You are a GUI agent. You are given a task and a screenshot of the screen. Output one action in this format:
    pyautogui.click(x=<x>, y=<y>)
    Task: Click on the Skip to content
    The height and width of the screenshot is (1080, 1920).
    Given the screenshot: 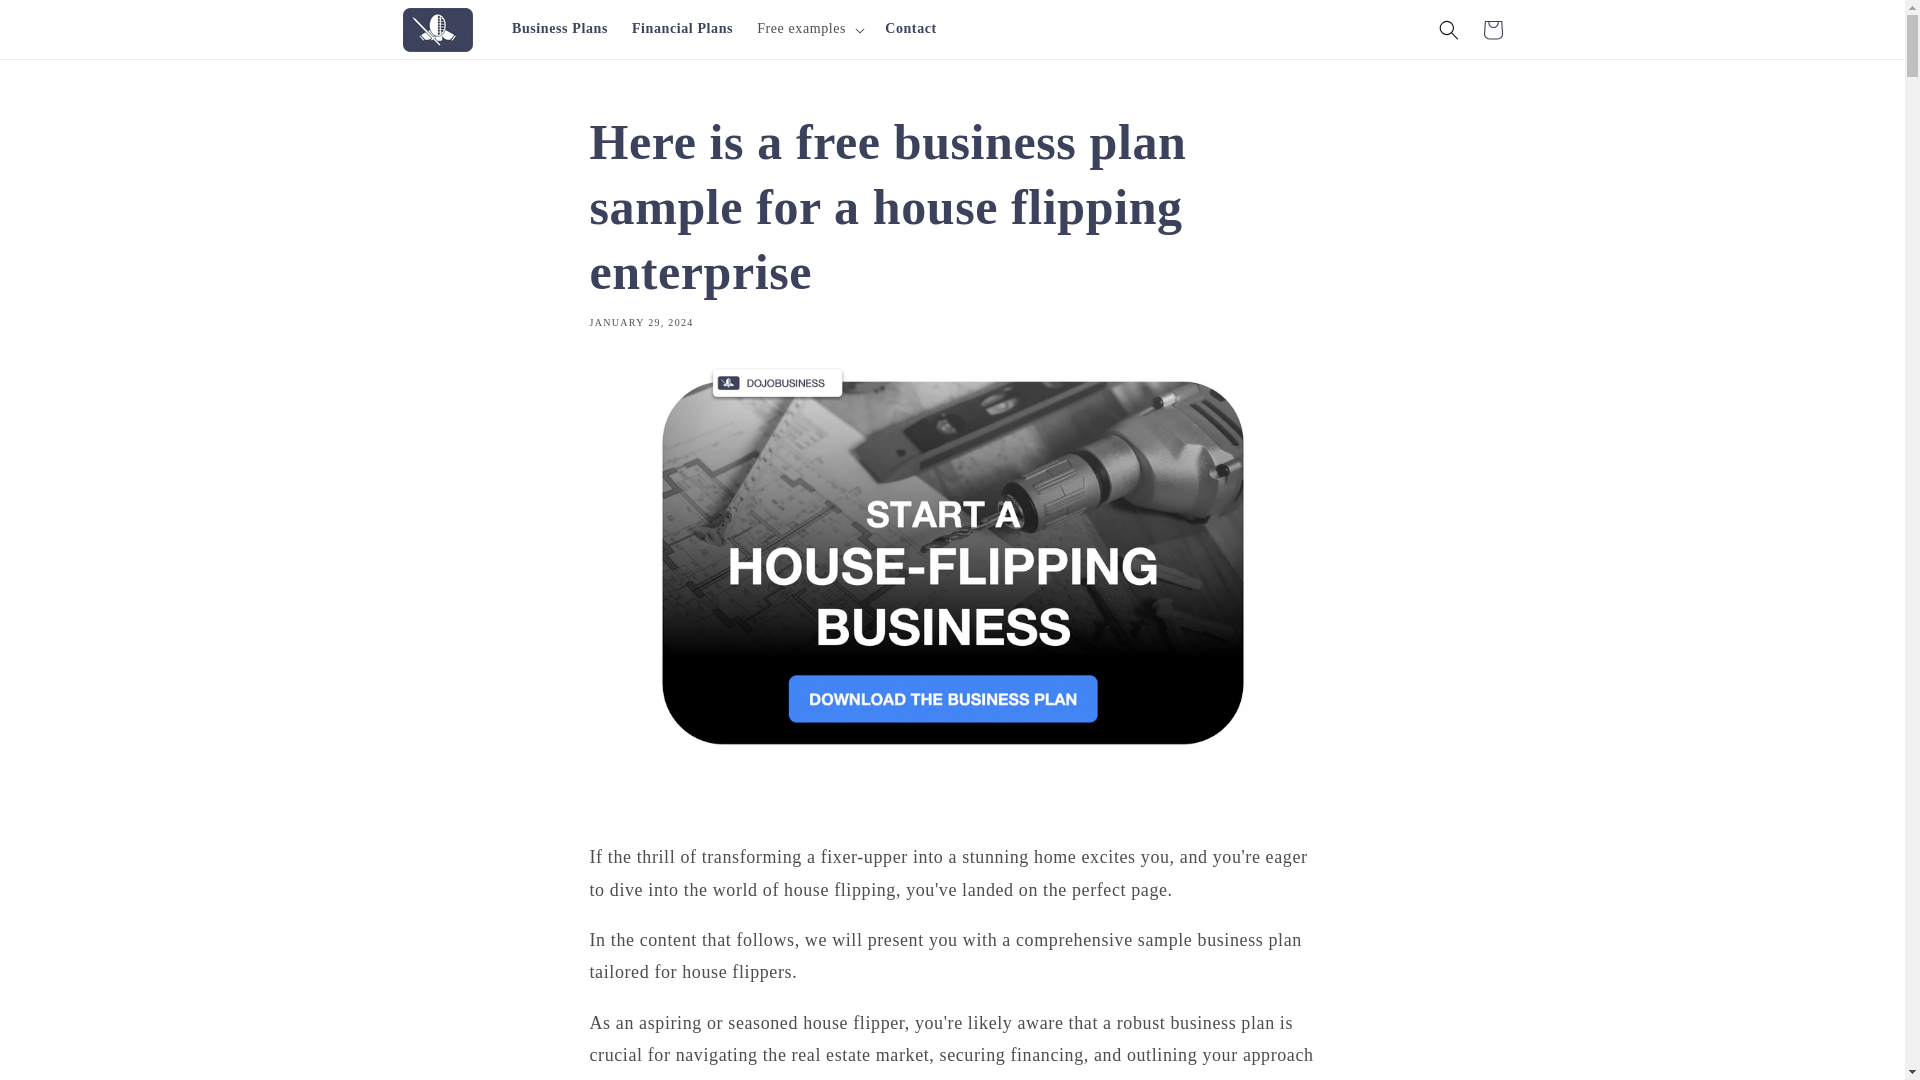 What is the action you would take?
    pyautogui.click(x=60, y=23)
    